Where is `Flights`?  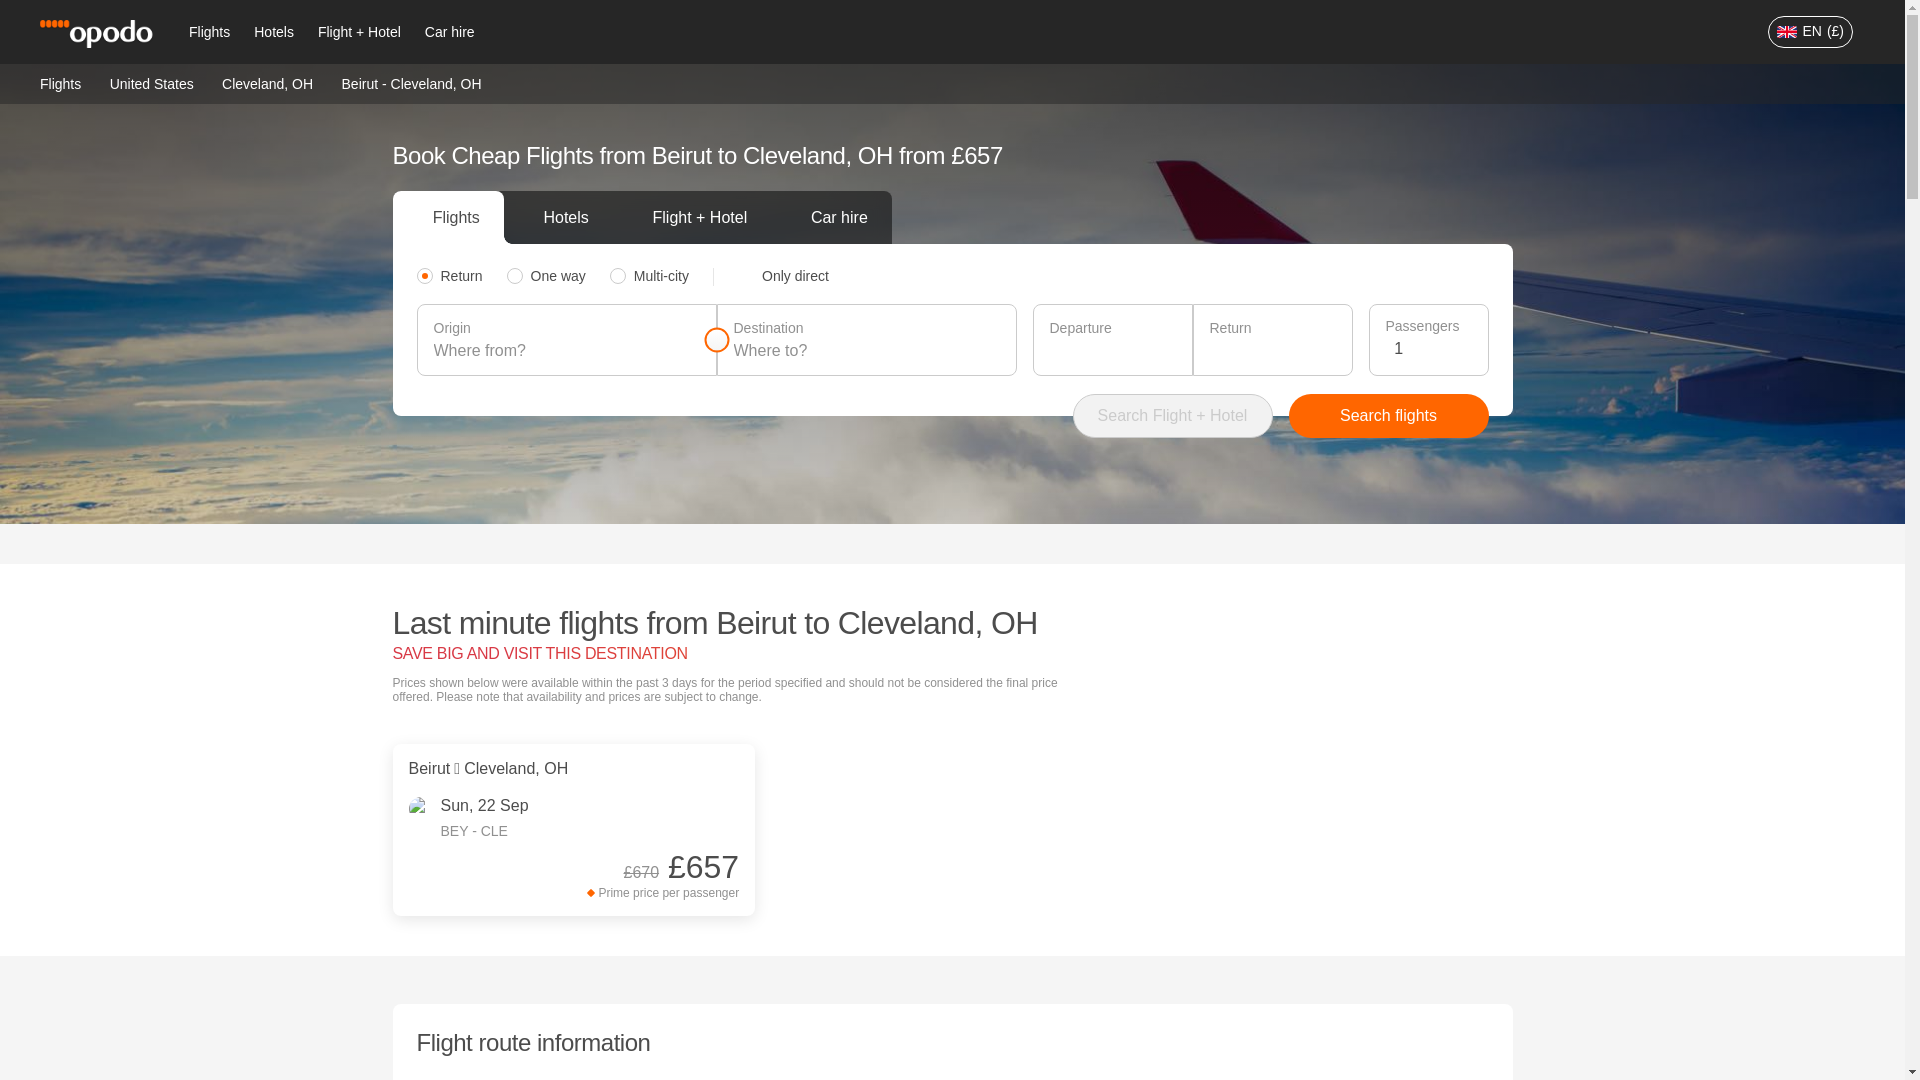 Flights is located at coordinates (208, 32).